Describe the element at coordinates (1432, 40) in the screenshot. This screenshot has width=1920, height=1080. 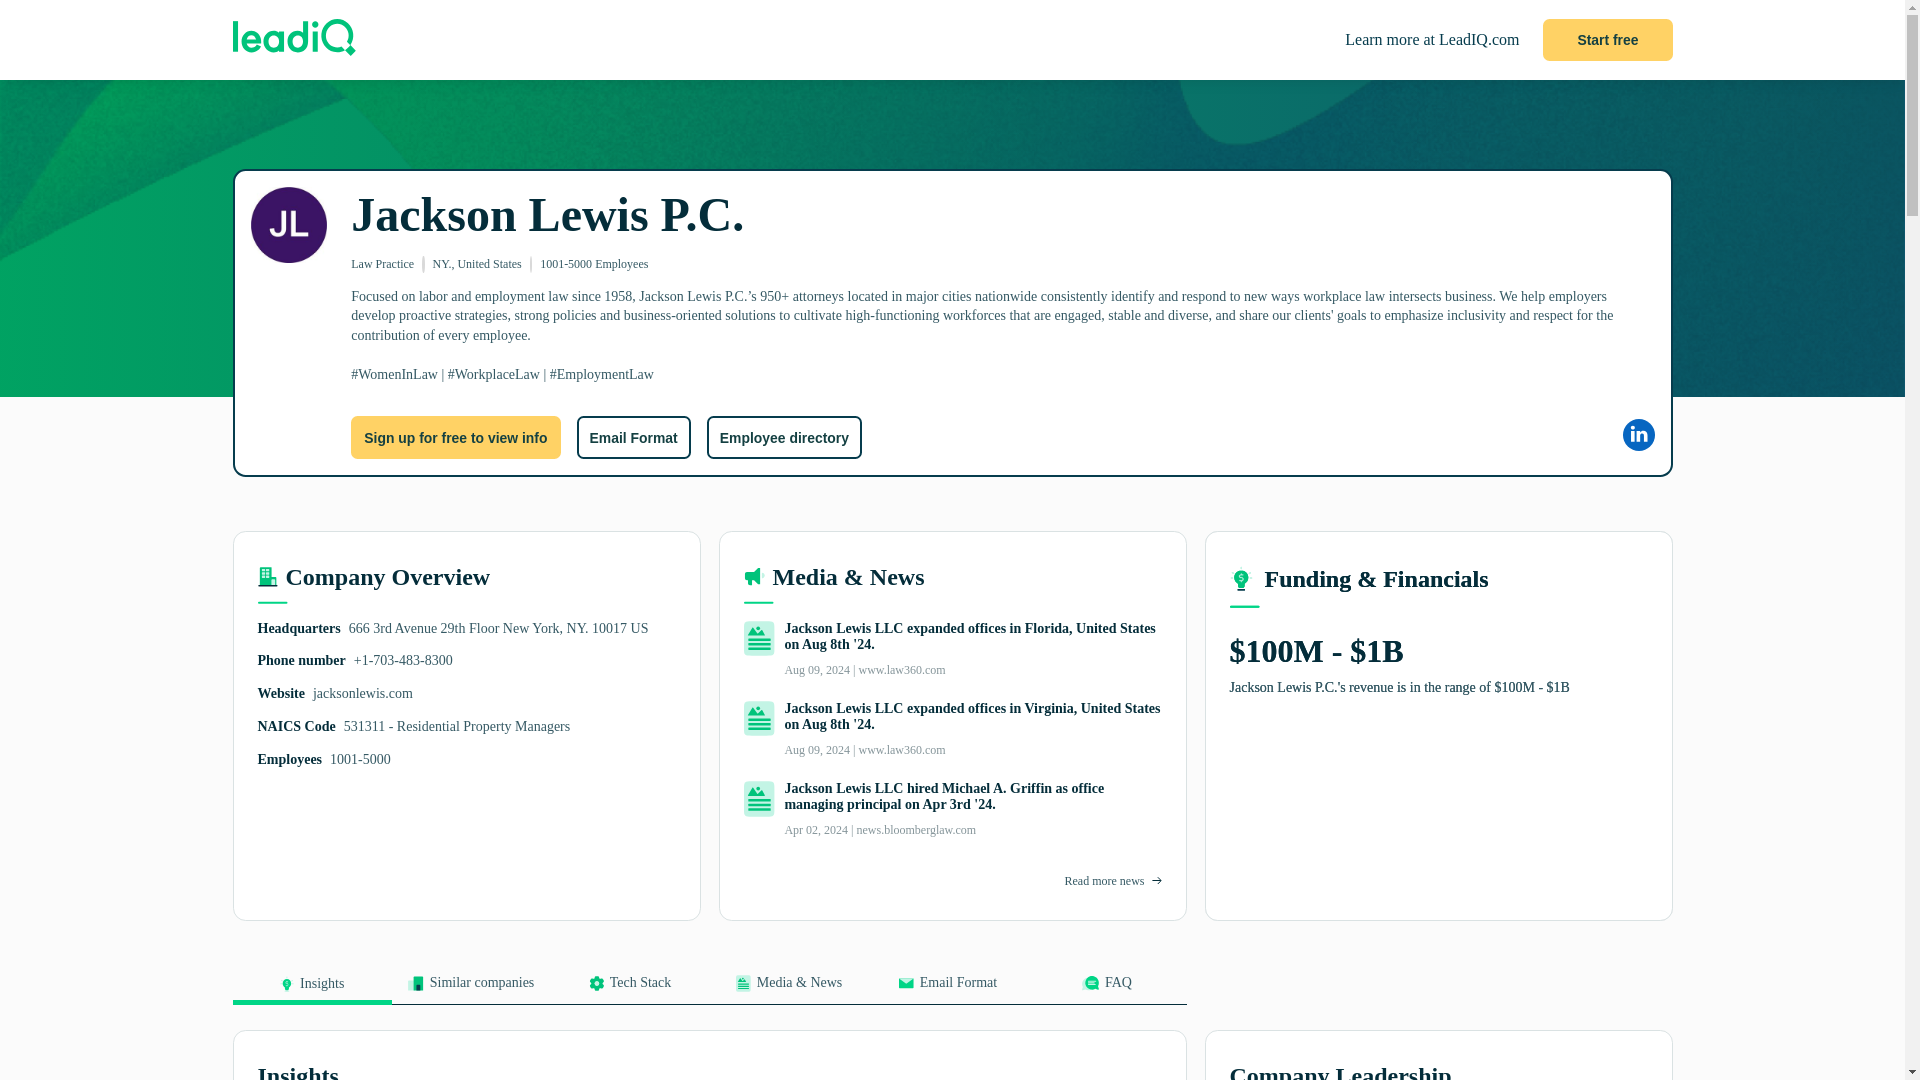
I see `Learn more at LeadIQ.com` at that location.